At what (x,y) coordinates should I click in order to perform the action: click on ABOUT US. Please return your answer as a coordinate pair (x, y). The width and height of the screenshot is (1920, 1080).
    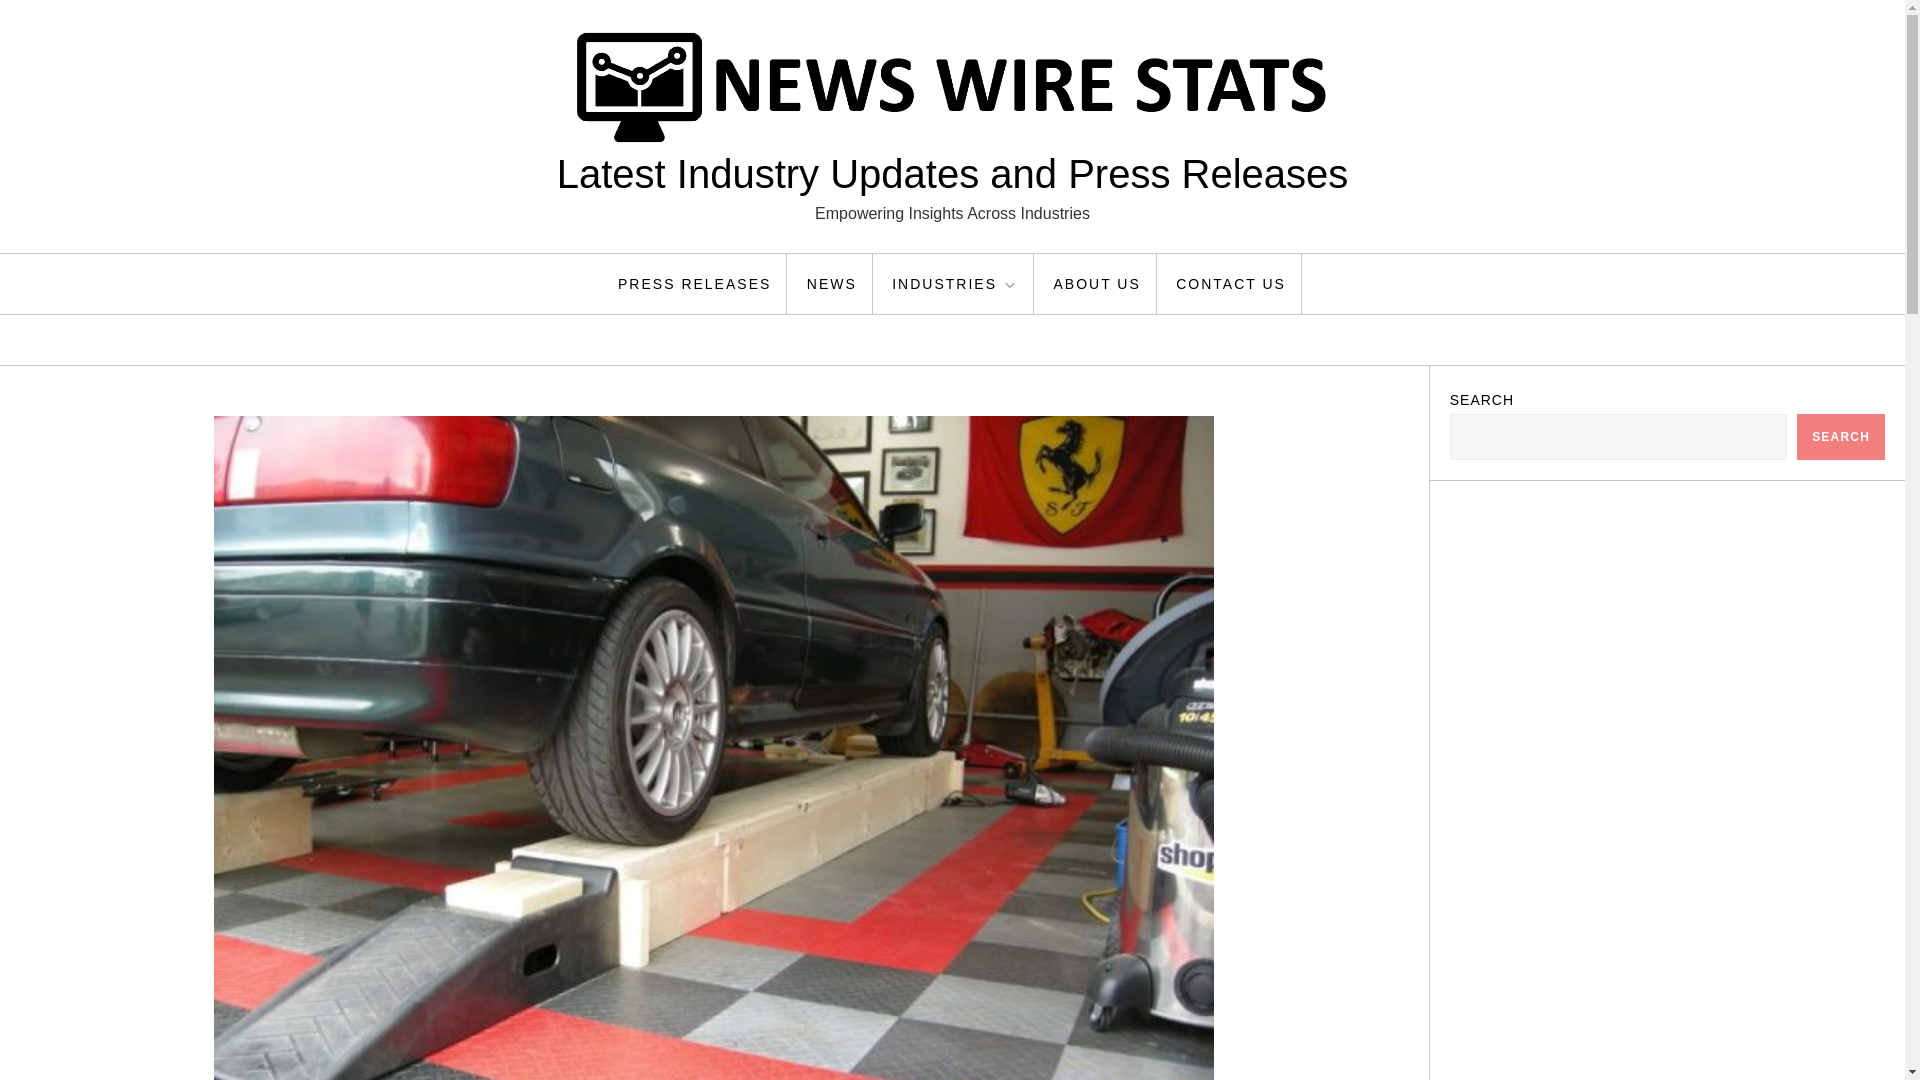
    Looking at the image, I should click on (1096, 284).